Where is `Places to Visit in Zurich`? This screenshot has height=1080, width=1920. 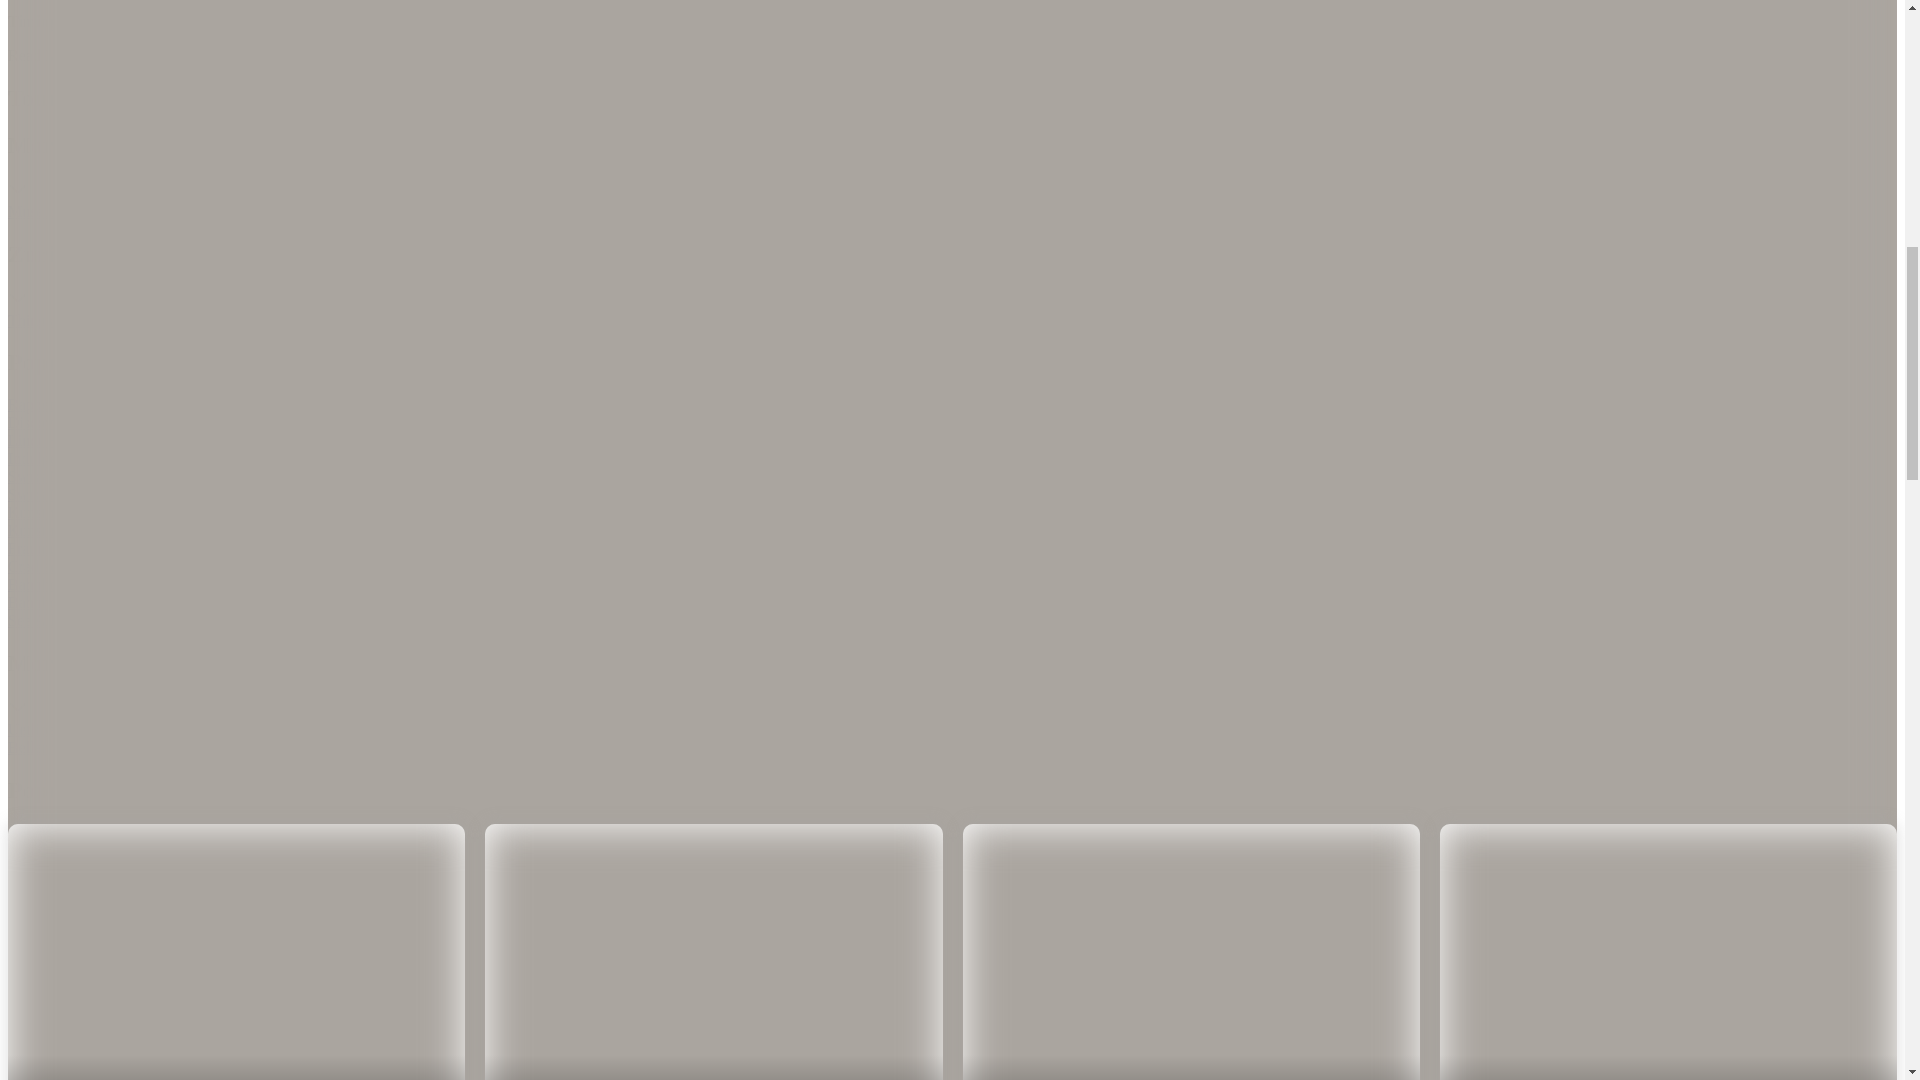
Places to Visit in Zurich is located at coordinates (372, 320).